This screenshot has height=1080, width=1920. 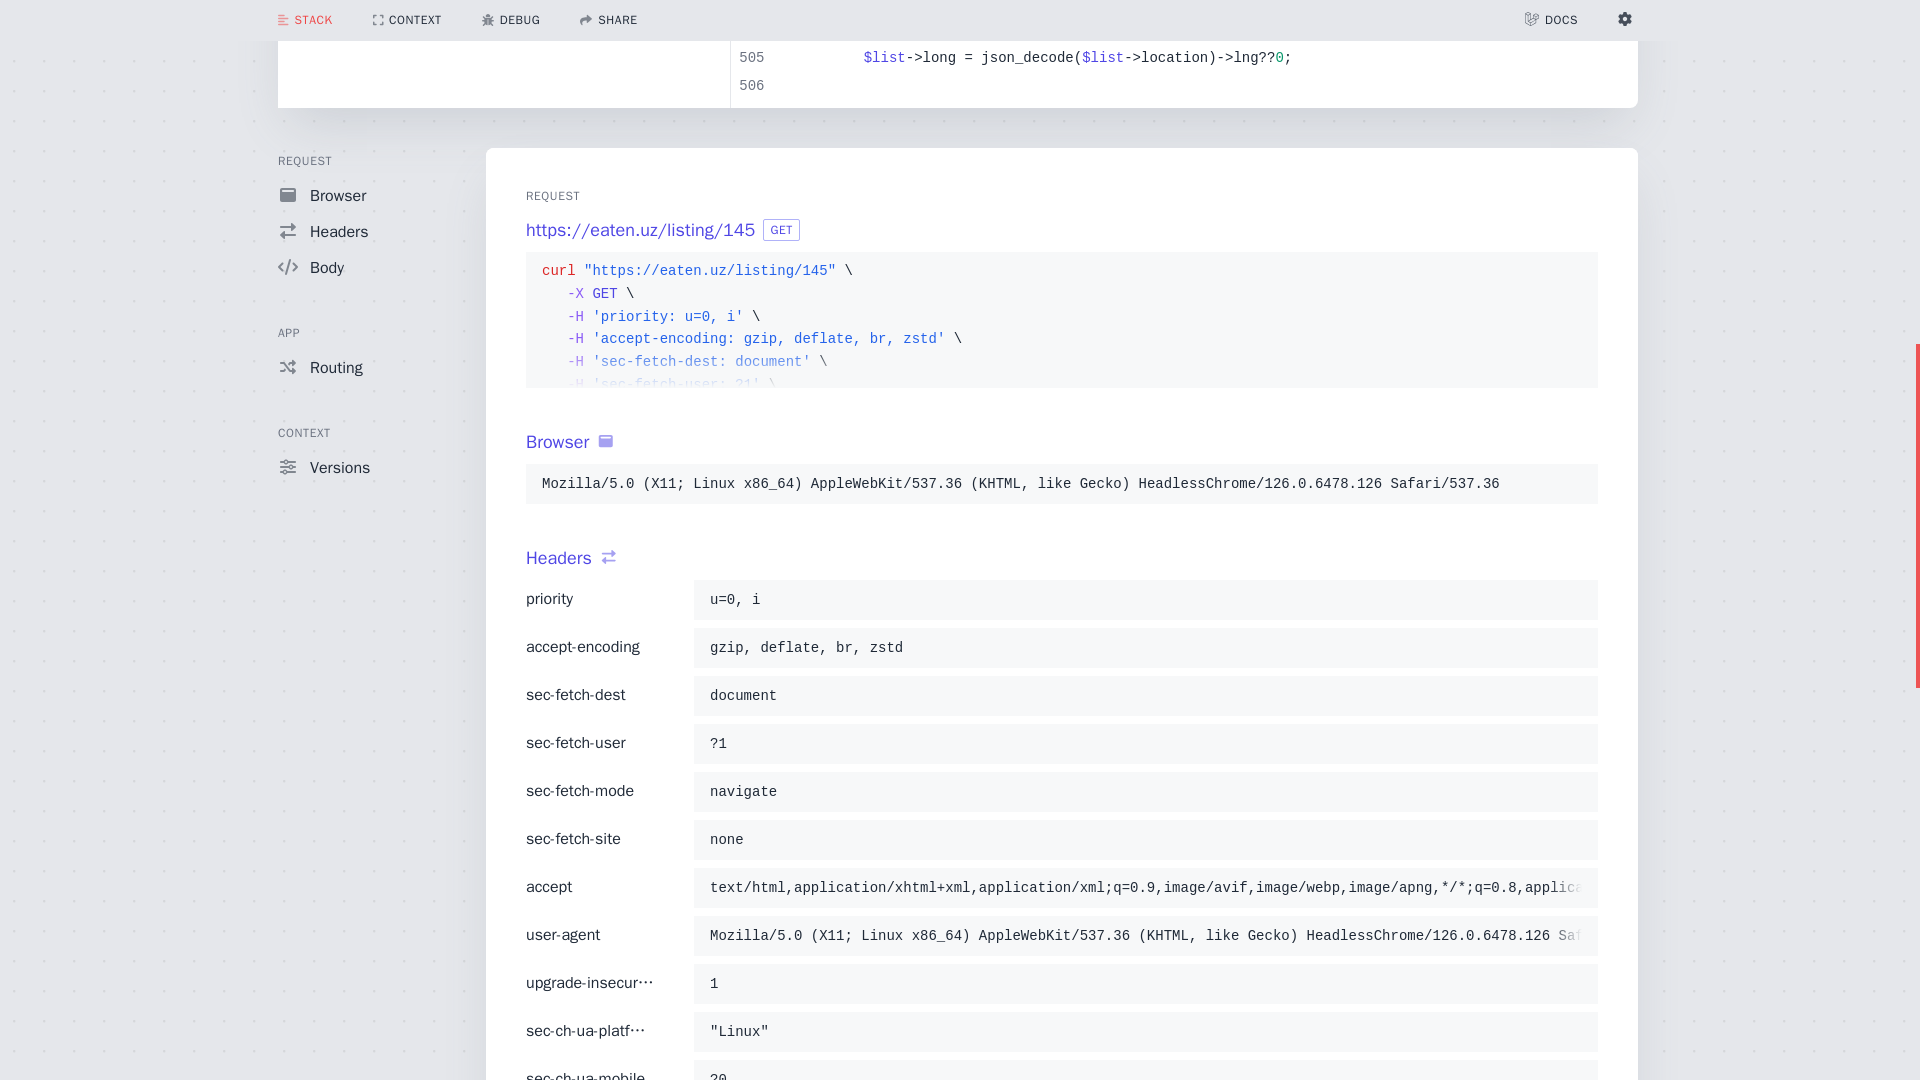 I want to click on navigate, so click(x=1145, y=791).